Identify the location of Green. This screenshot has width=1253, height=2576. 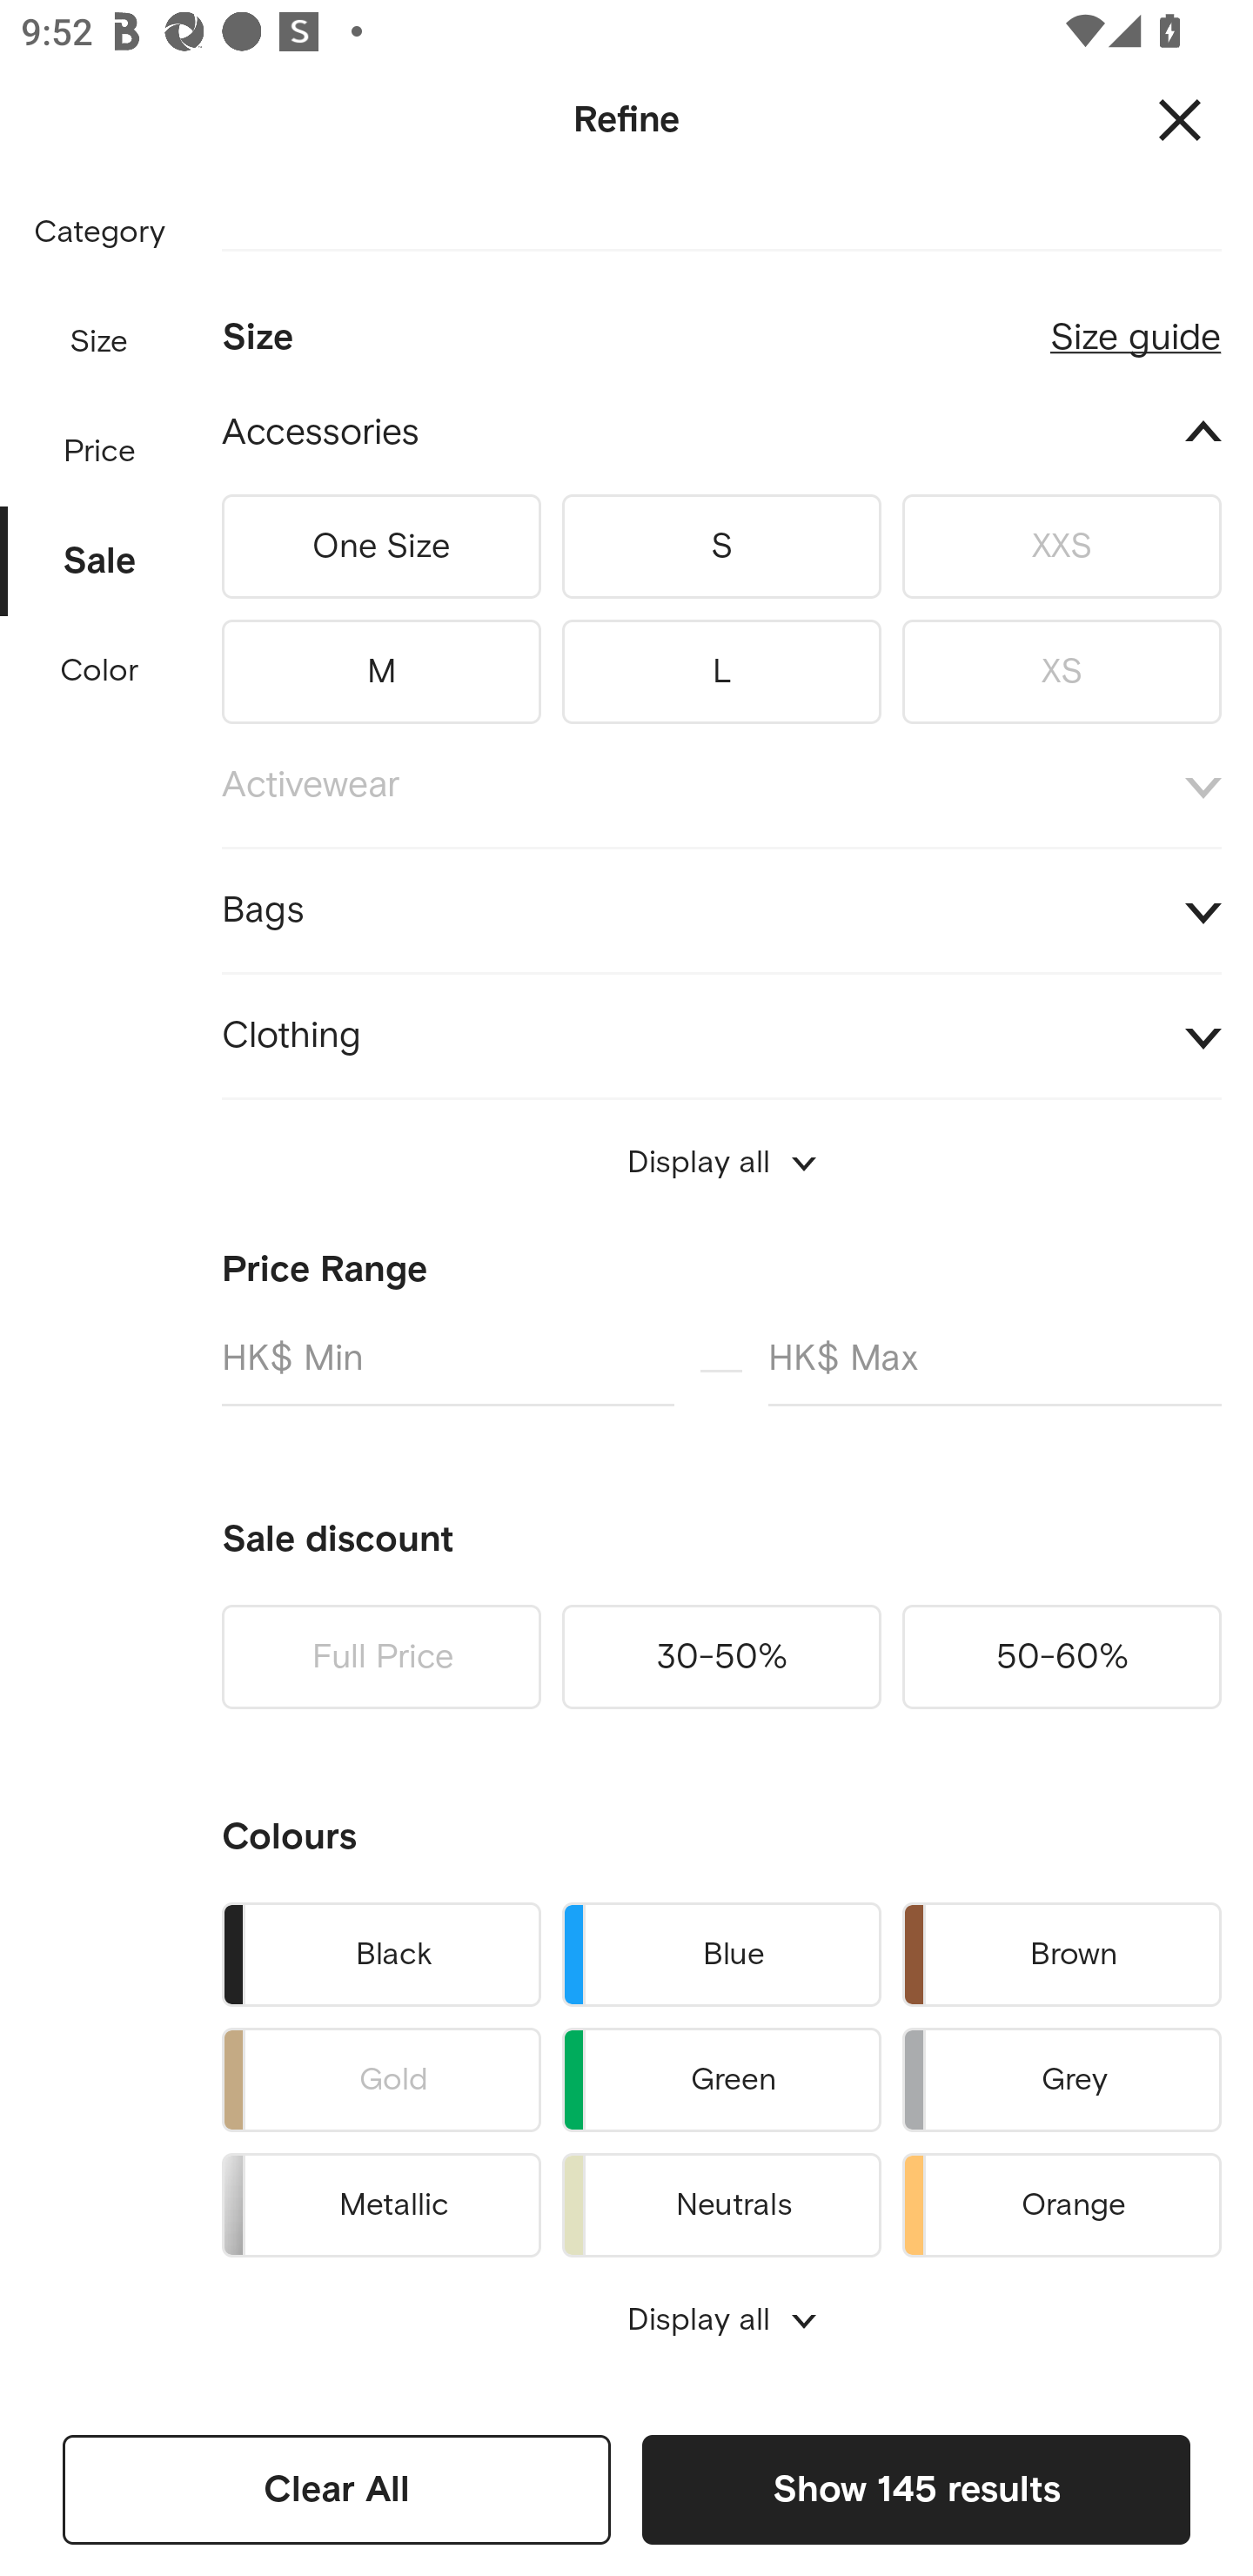
(721, 2080).